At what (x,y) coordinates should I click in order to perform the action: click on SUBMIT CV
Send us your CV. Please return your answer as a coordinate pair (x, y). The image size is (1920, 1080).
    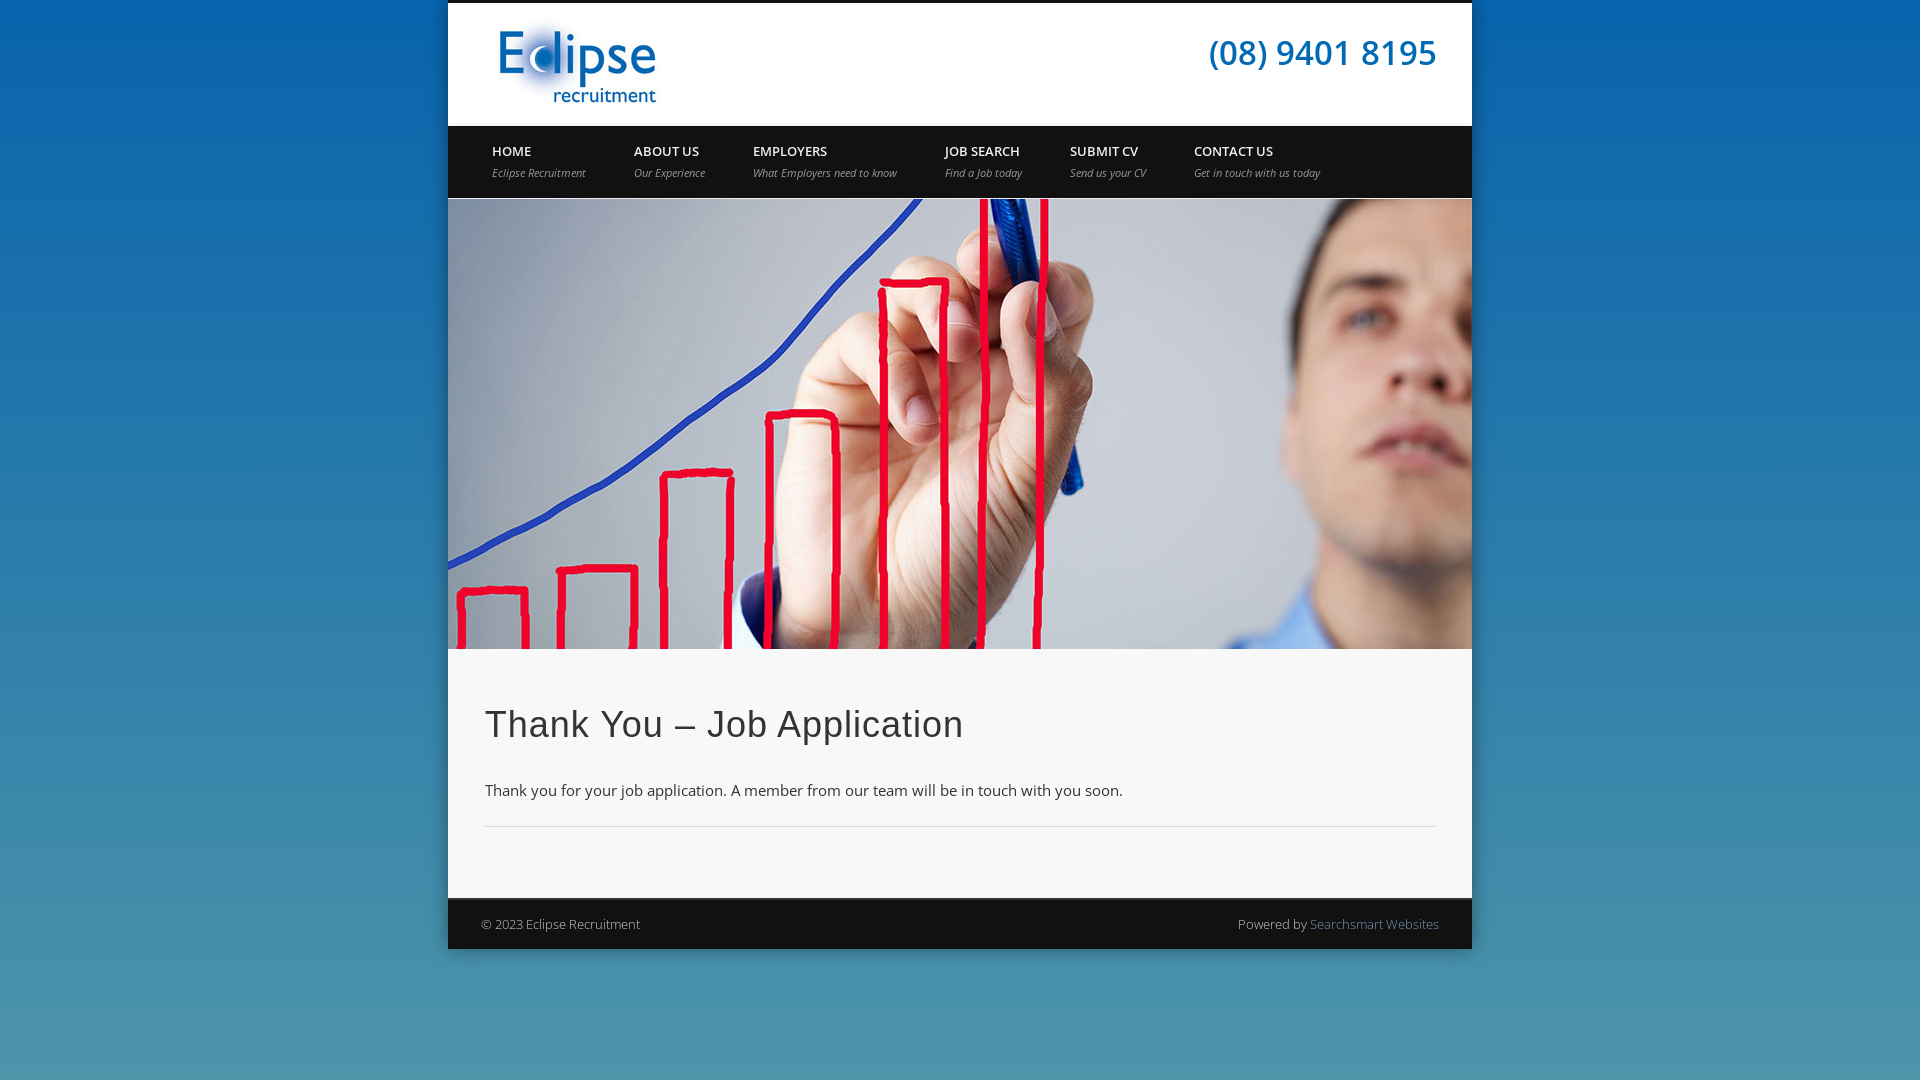
    Looking at the image, I should click on (1108, 162).